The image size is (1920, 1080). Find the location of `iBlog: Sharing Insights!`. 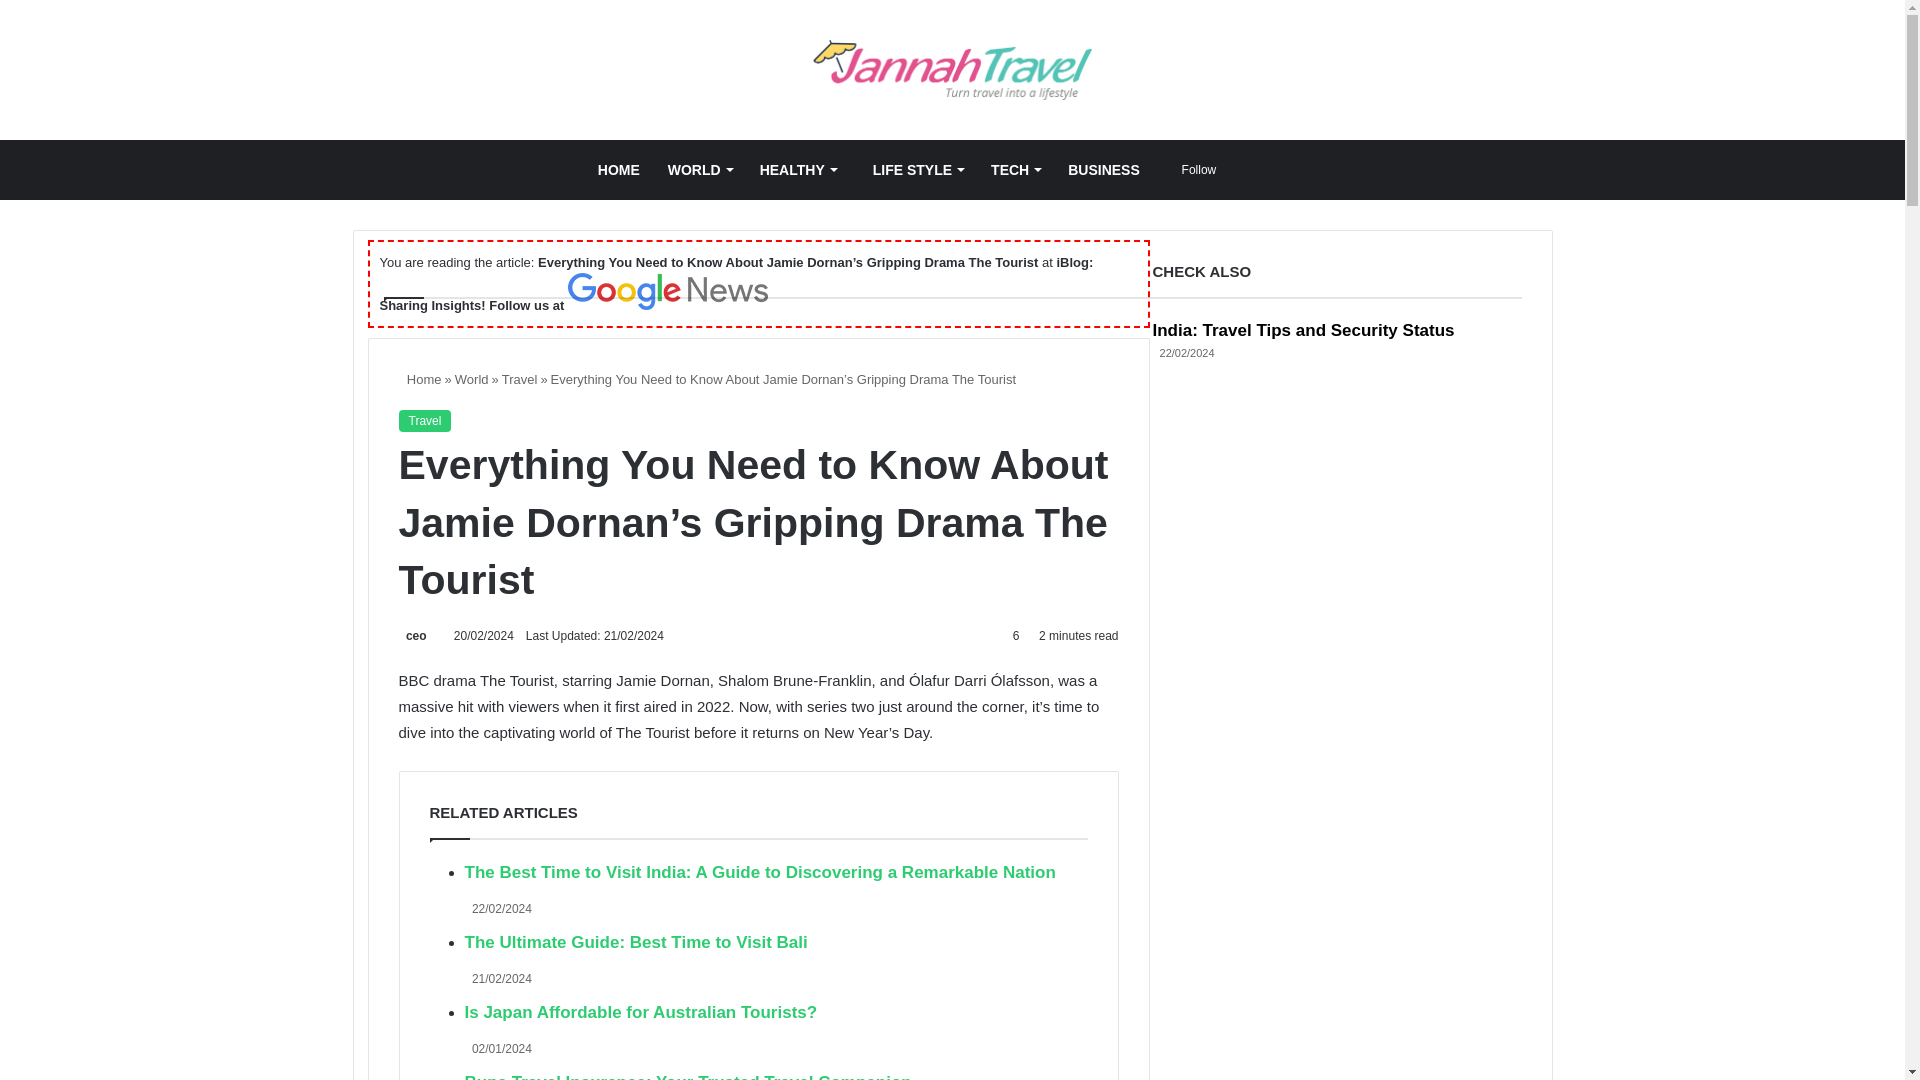

iBlog: Sharing Insights! is located at coordinates (737, 284).